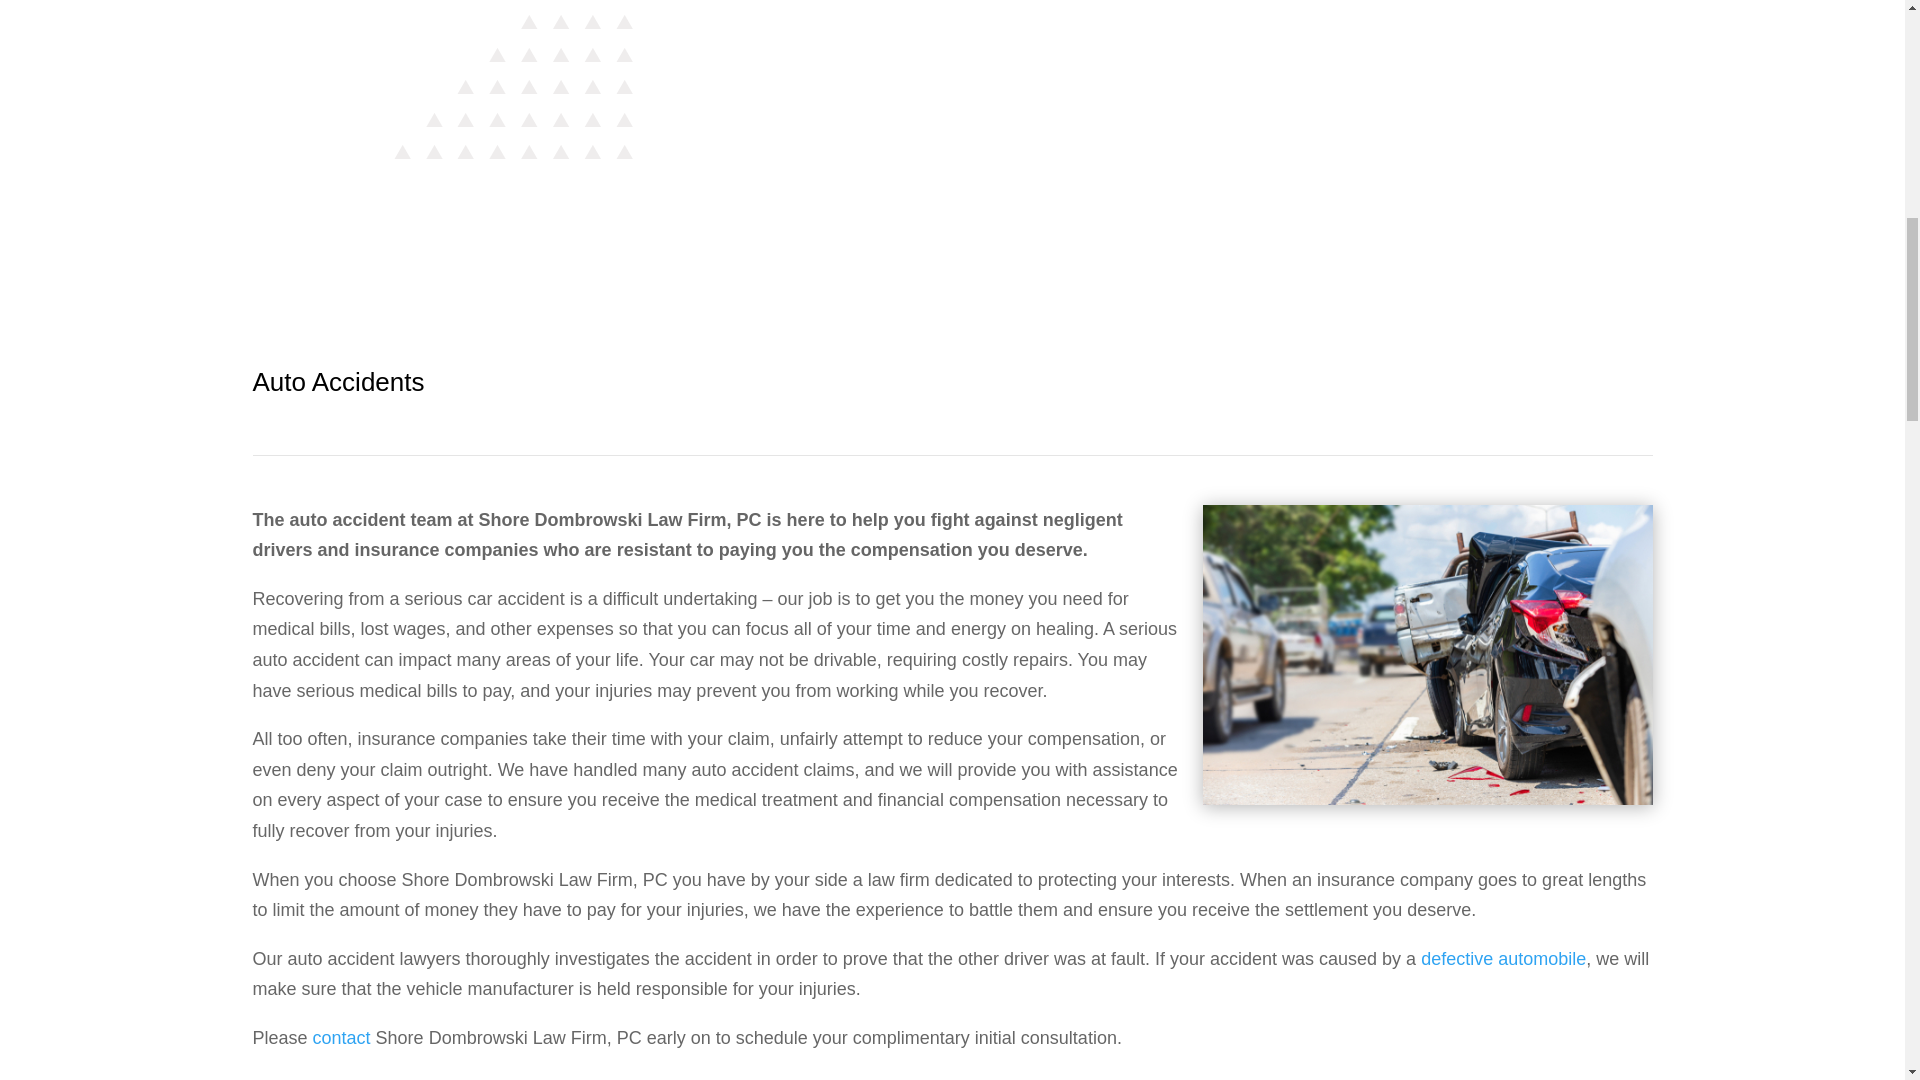 Image resolution: width=1920 pixels, height=1080 pixels. Describe the element at coordinates (1502, 958) in the screenshot. I see `defective automobile` at that location.